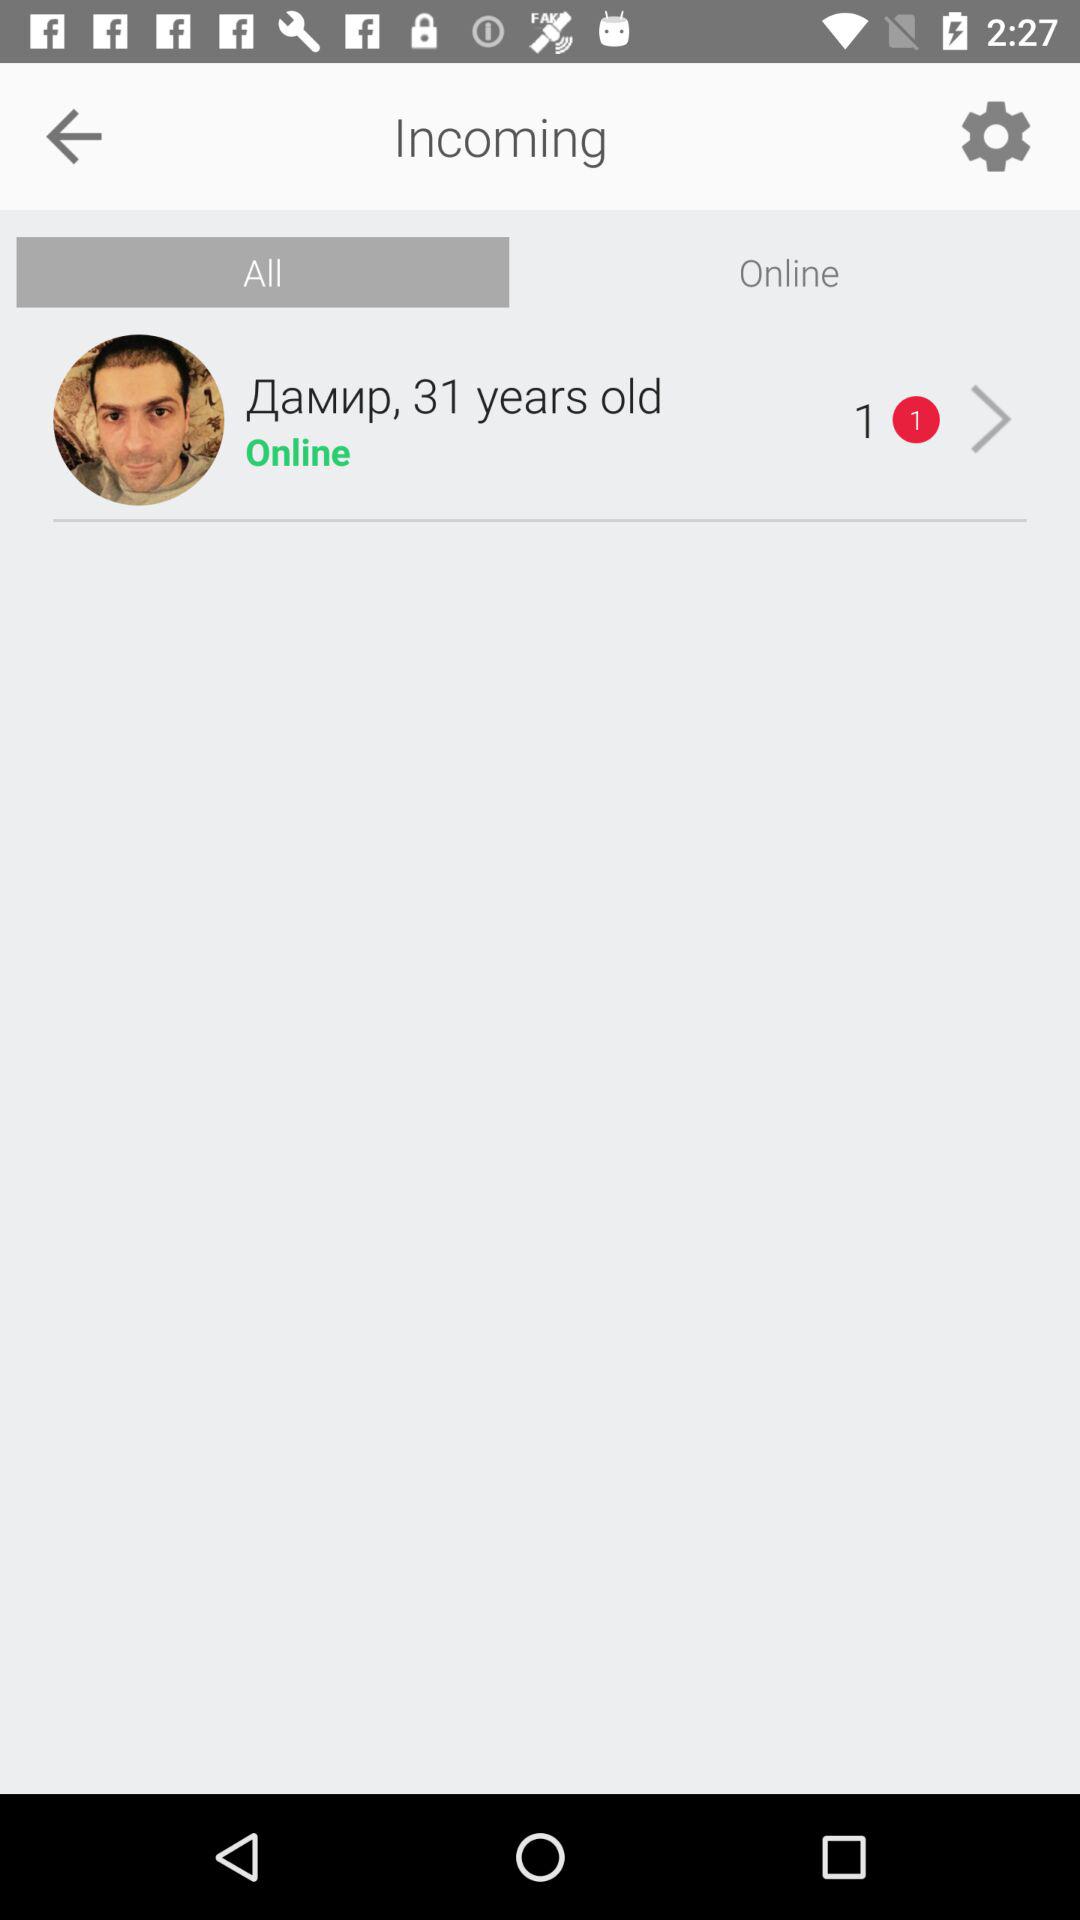 This screenshot has width=1080, height=1920. I want to click on select item to the left of incoming item, so click(73, 136).